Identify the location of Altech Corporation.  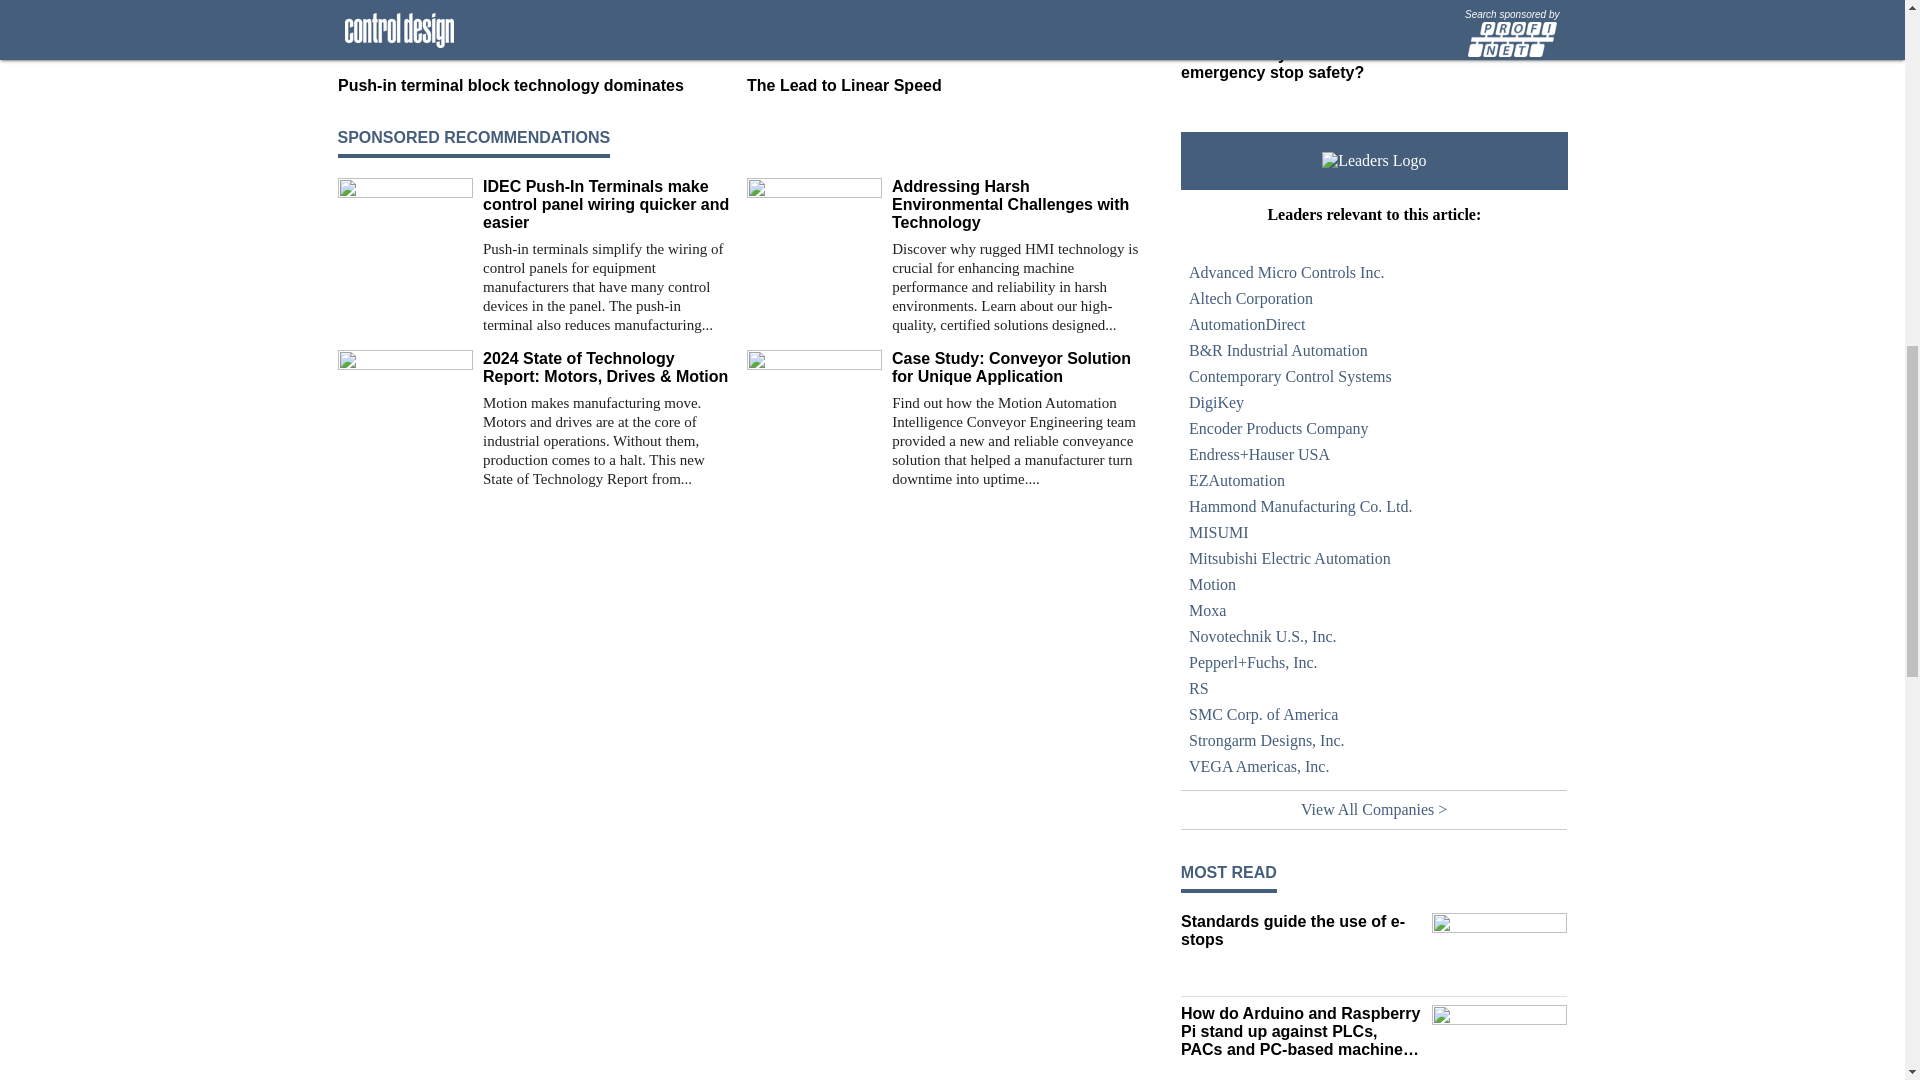
(1374, 299).